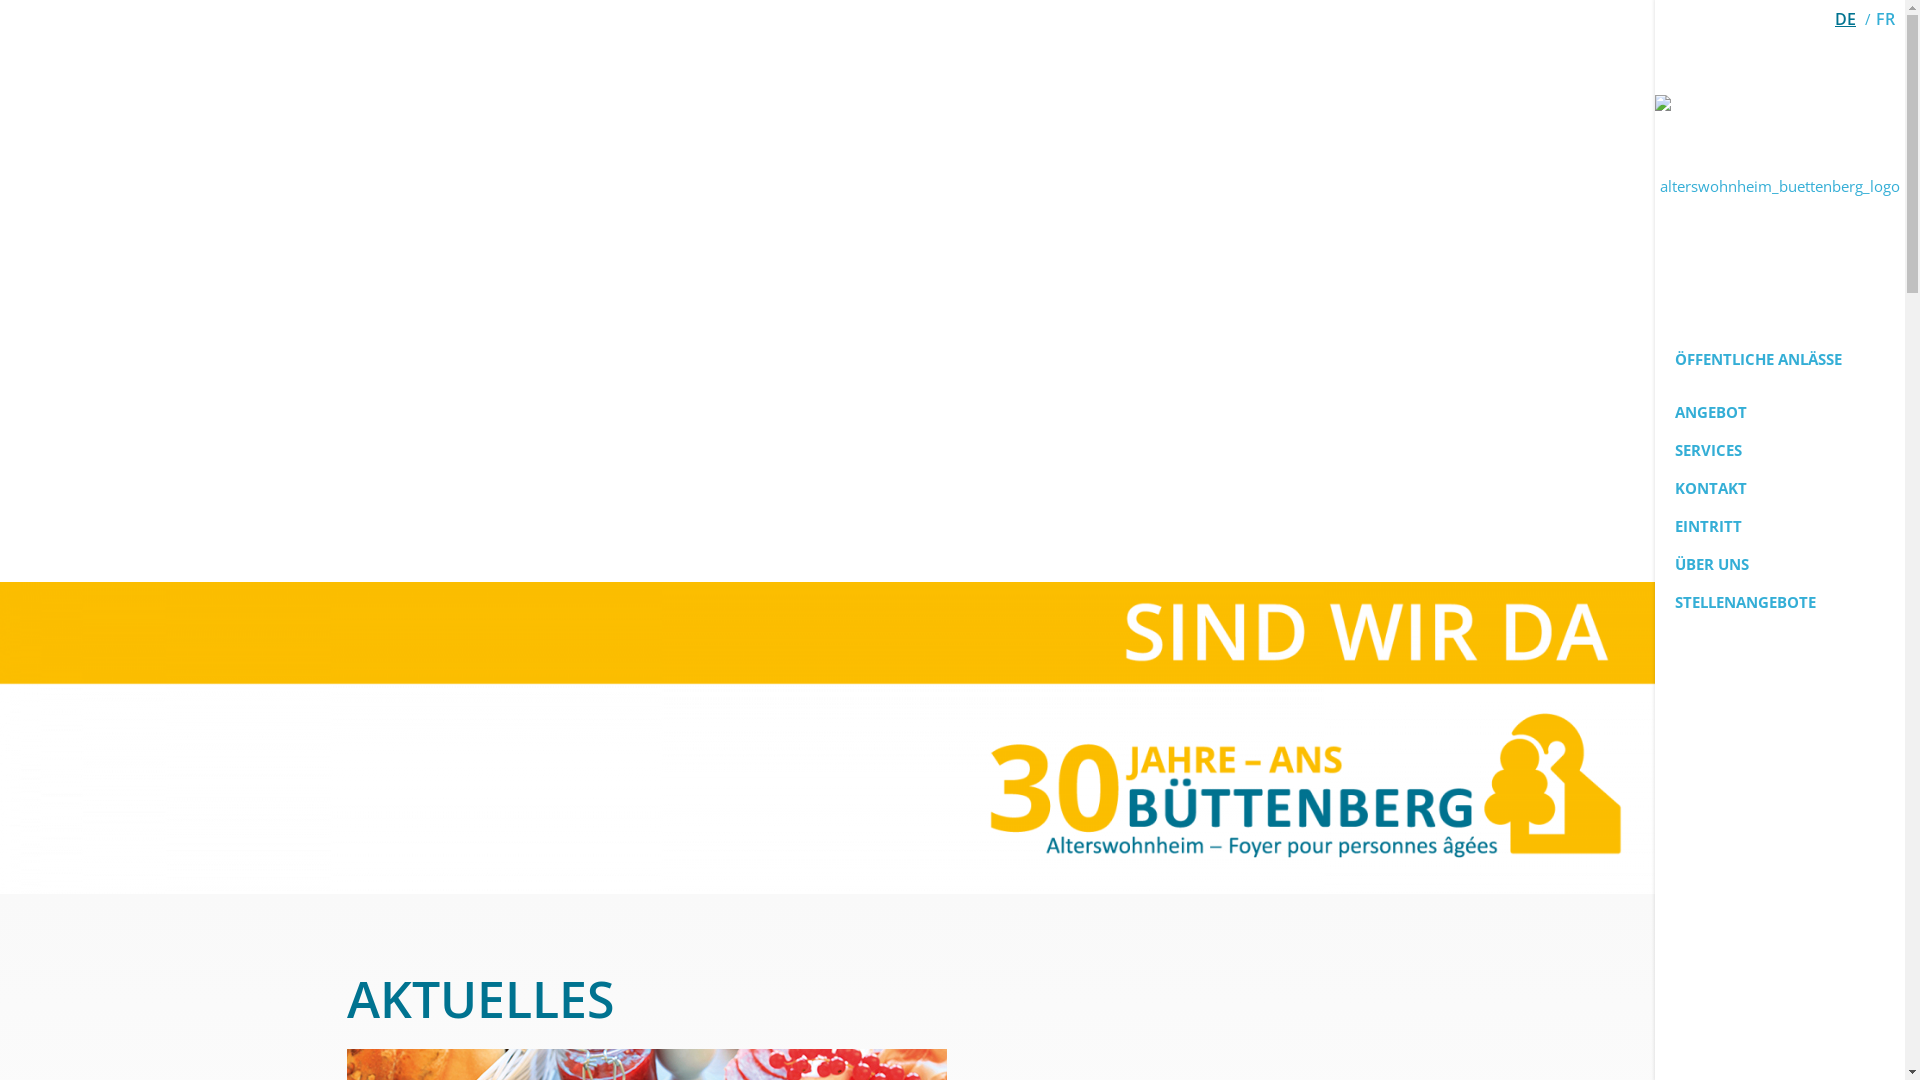  What do you see at coordinates (1780, 488) in the screenshot?
I see `KONTAKT` at bounding box center [1780, 488].